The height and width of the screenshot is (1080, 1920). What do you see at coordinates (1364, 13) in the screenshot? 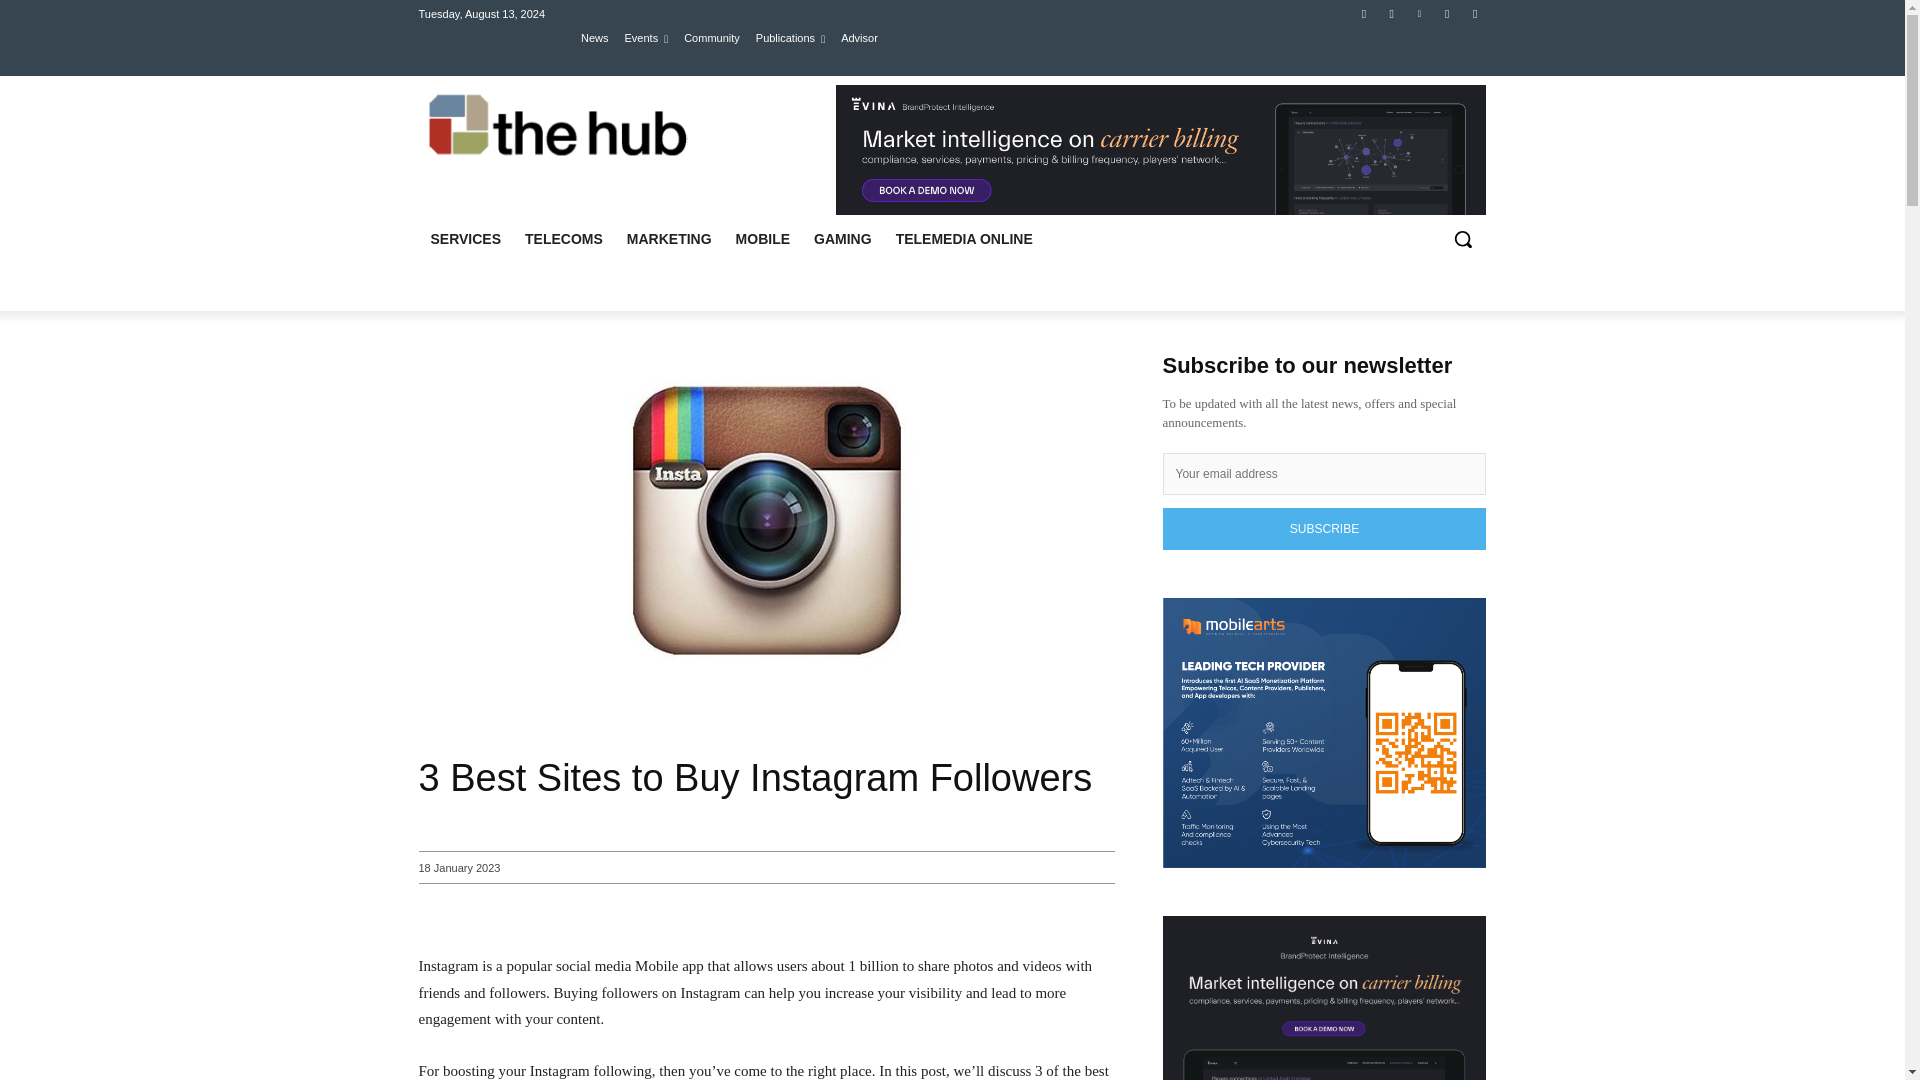
I see `Facebook` at bounding box center [1364, 13].